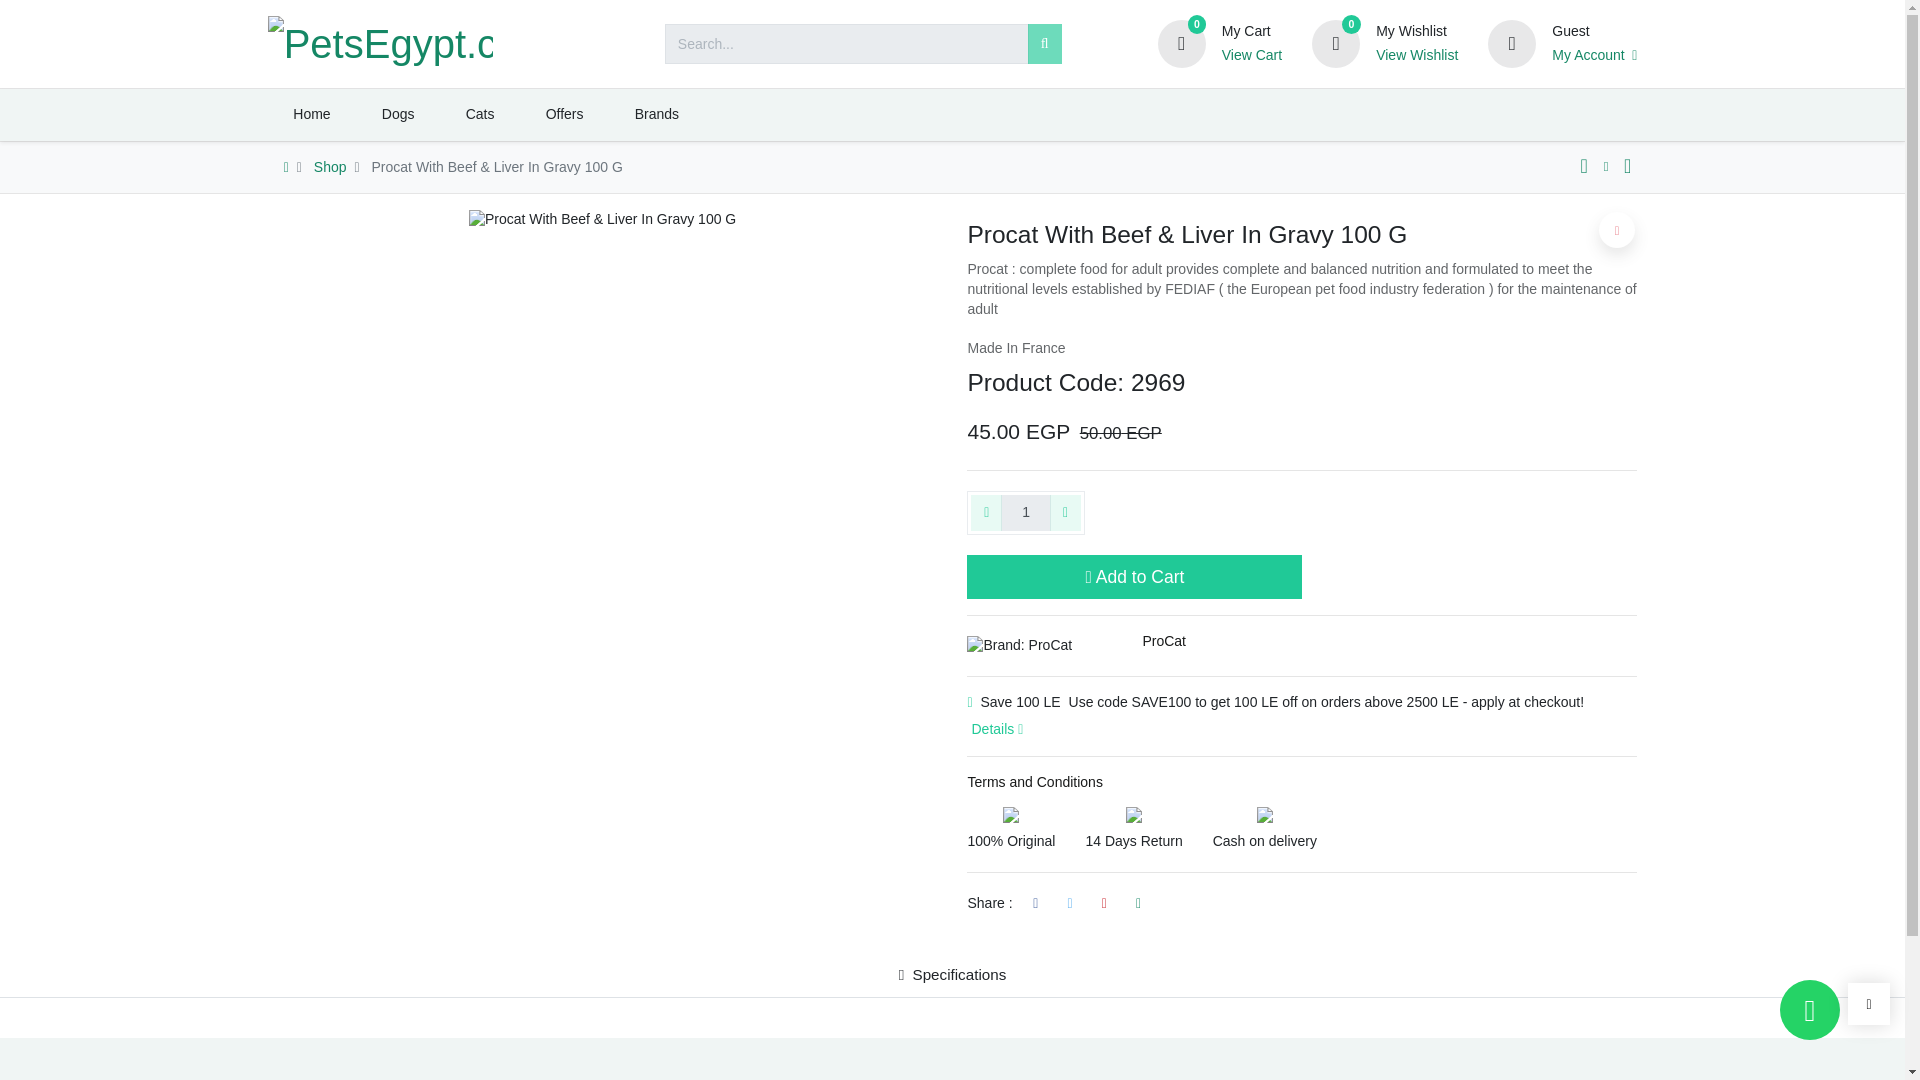 This screenshot has width=1920, height=1080. What do you see at coordinates (1164, 640) in the screenshot?
I see `ProCat` at bounding box center [1164, 640].